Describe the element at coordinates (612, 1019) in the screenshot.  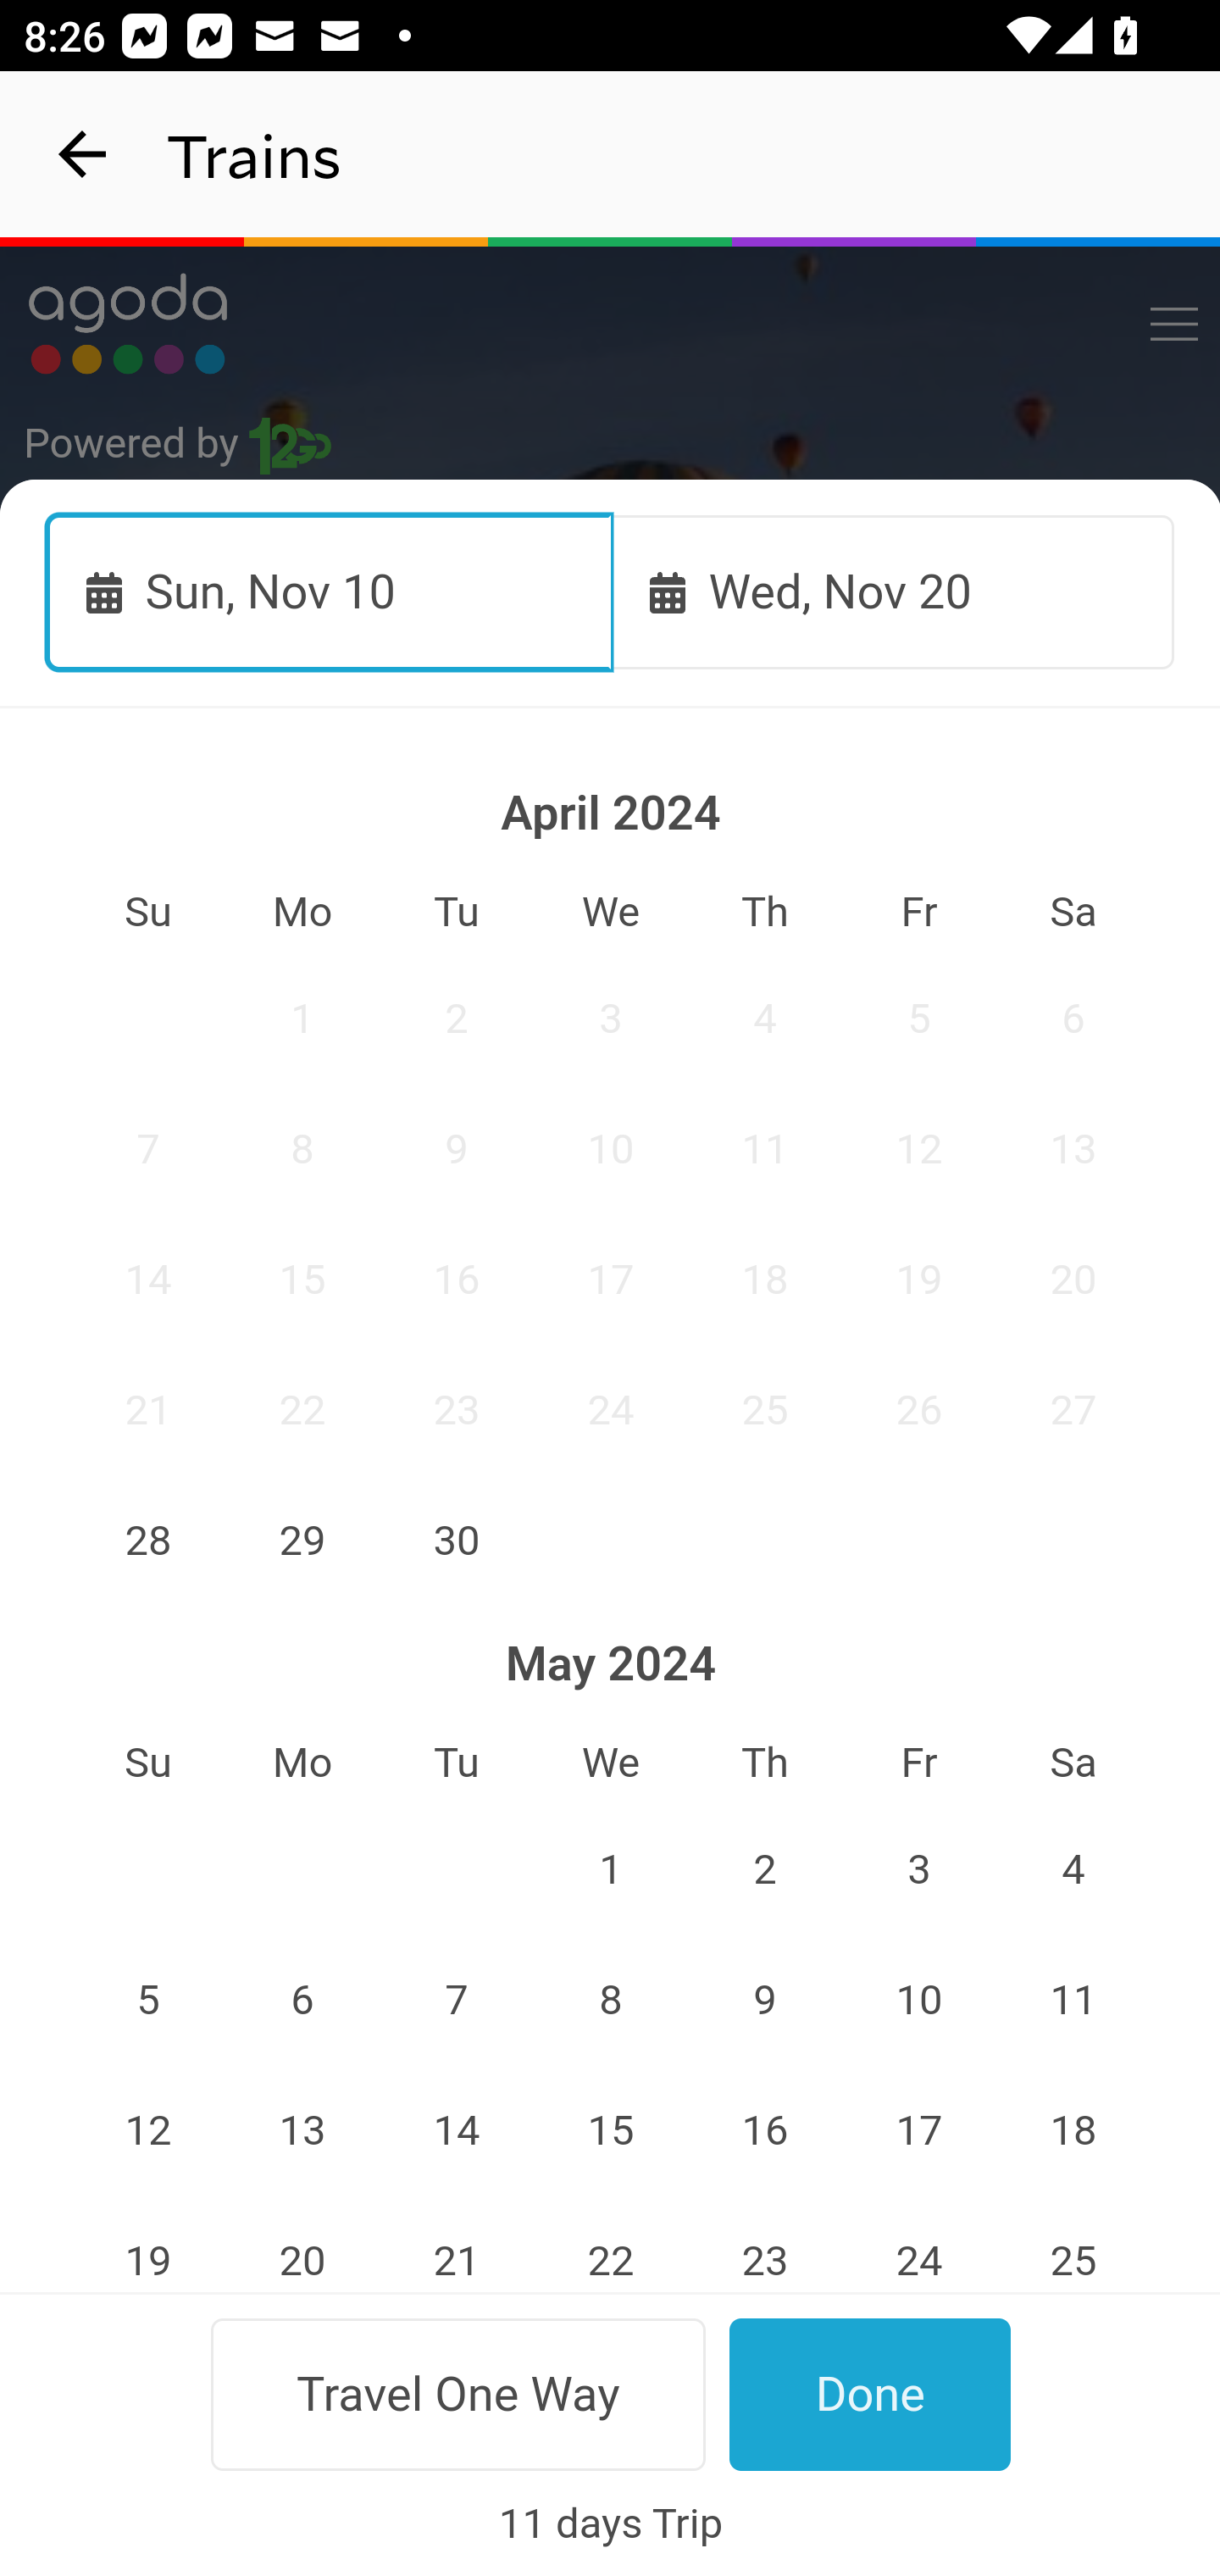
I see `3` at that location.